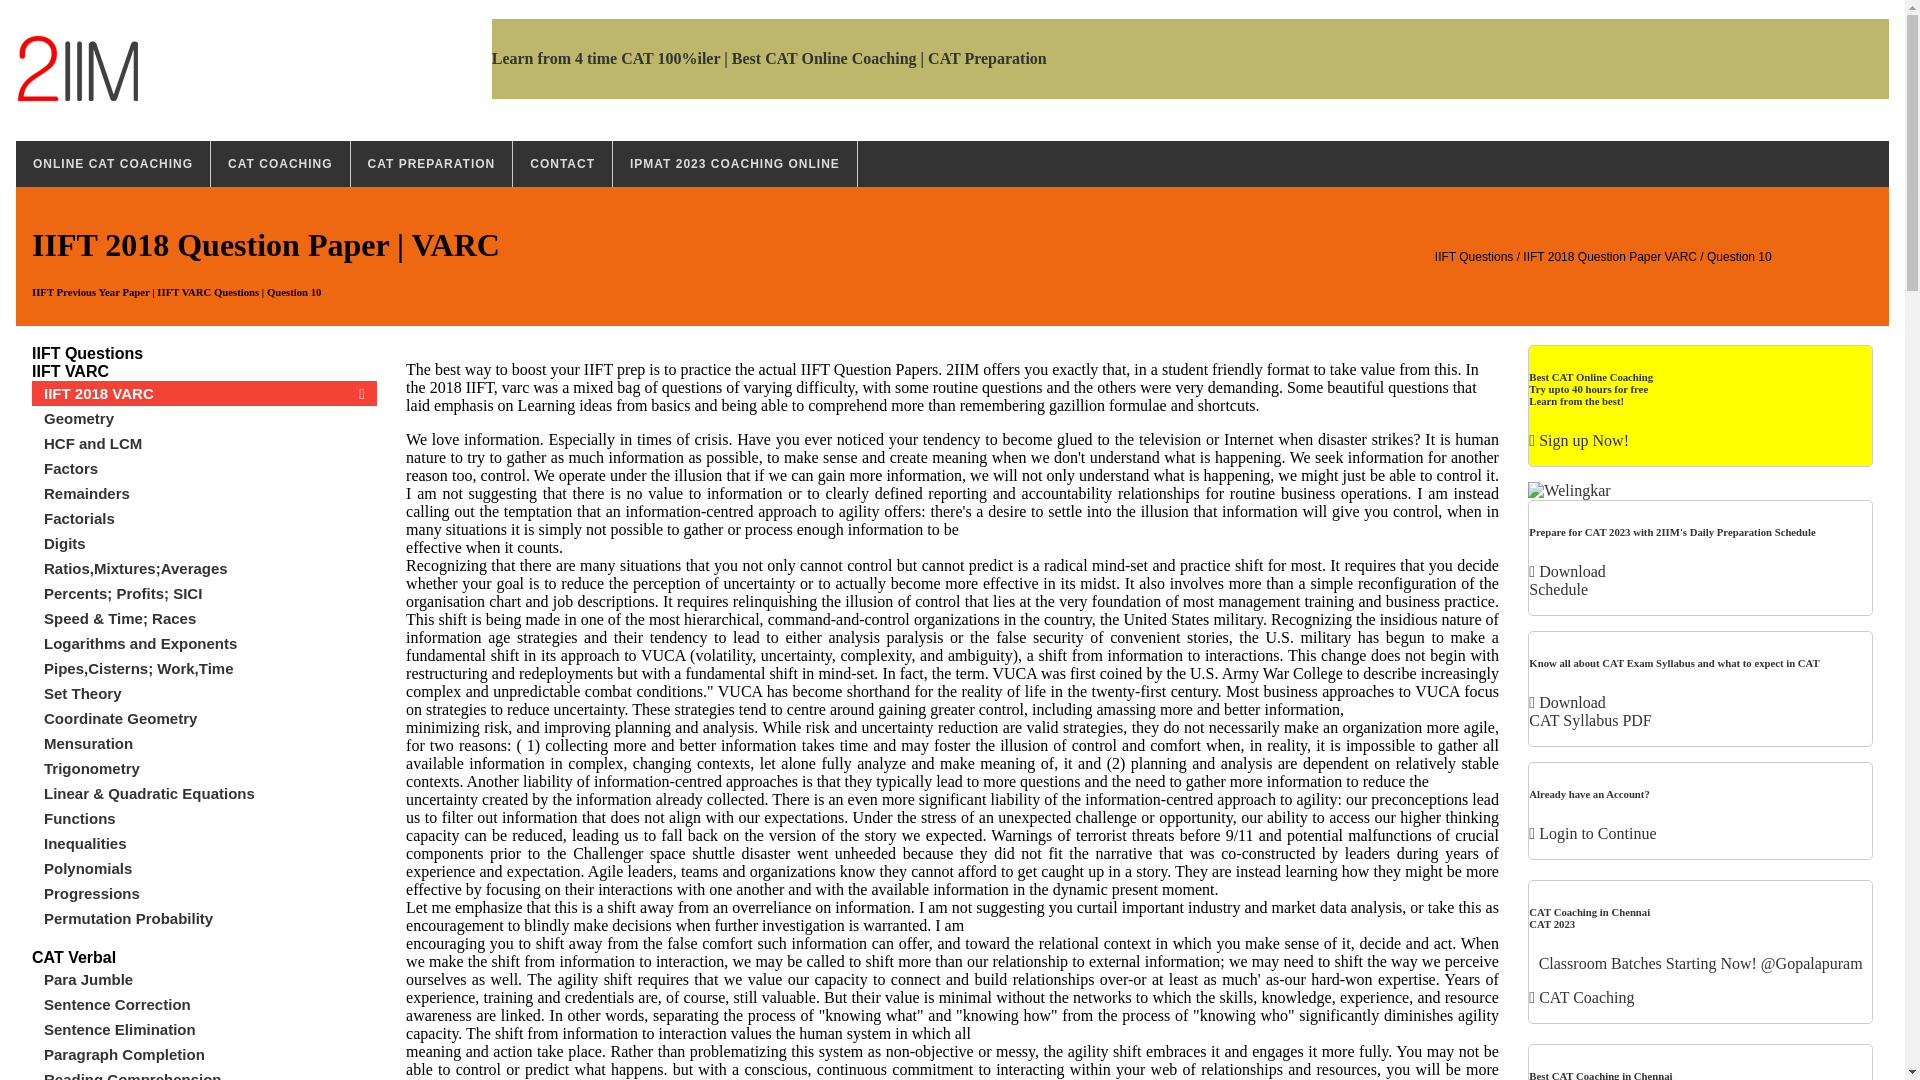 The height and width of the screenshot is (1080, 1920). Describe the element at coordinates (212, 694) in the screenshot. I see `Set Theory` at that location.